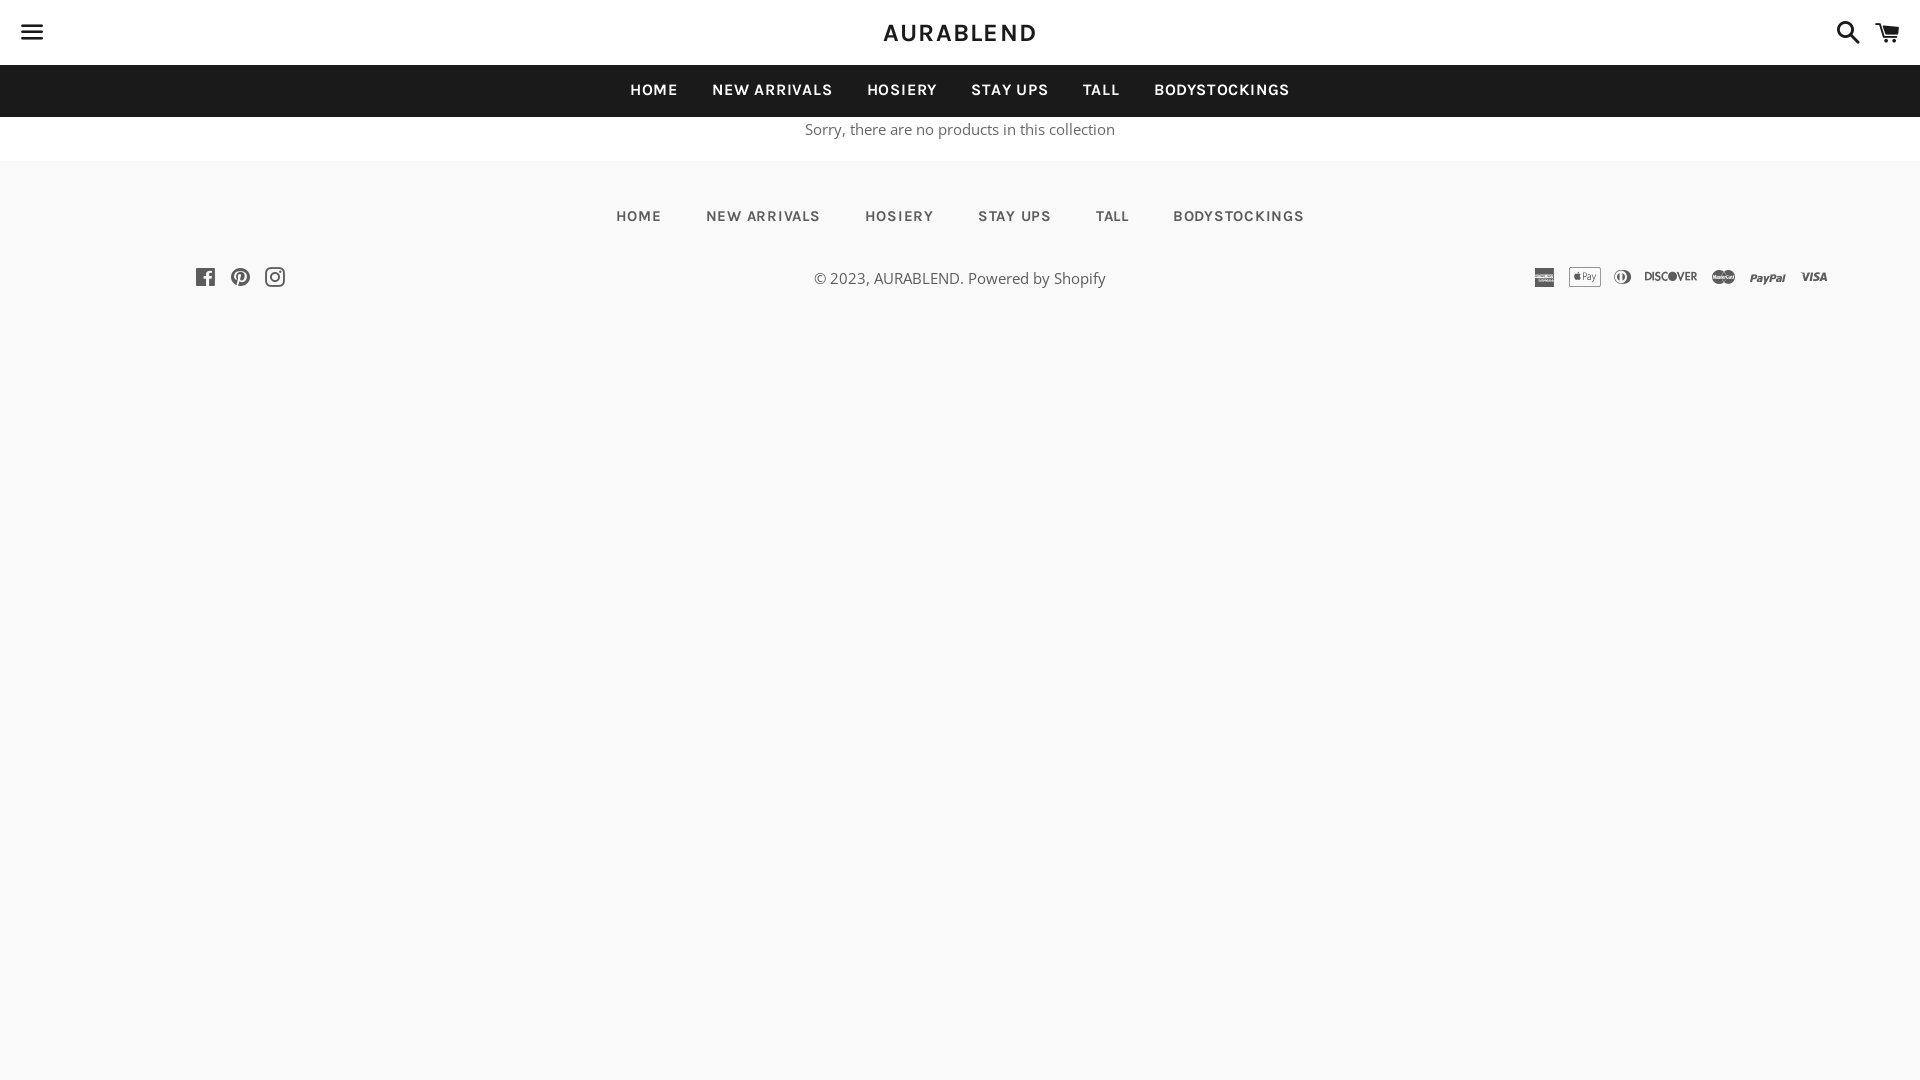 This screenshot has height=1080, width=1920. I want to click on NEW ARRIVALS, so click(764, 216).